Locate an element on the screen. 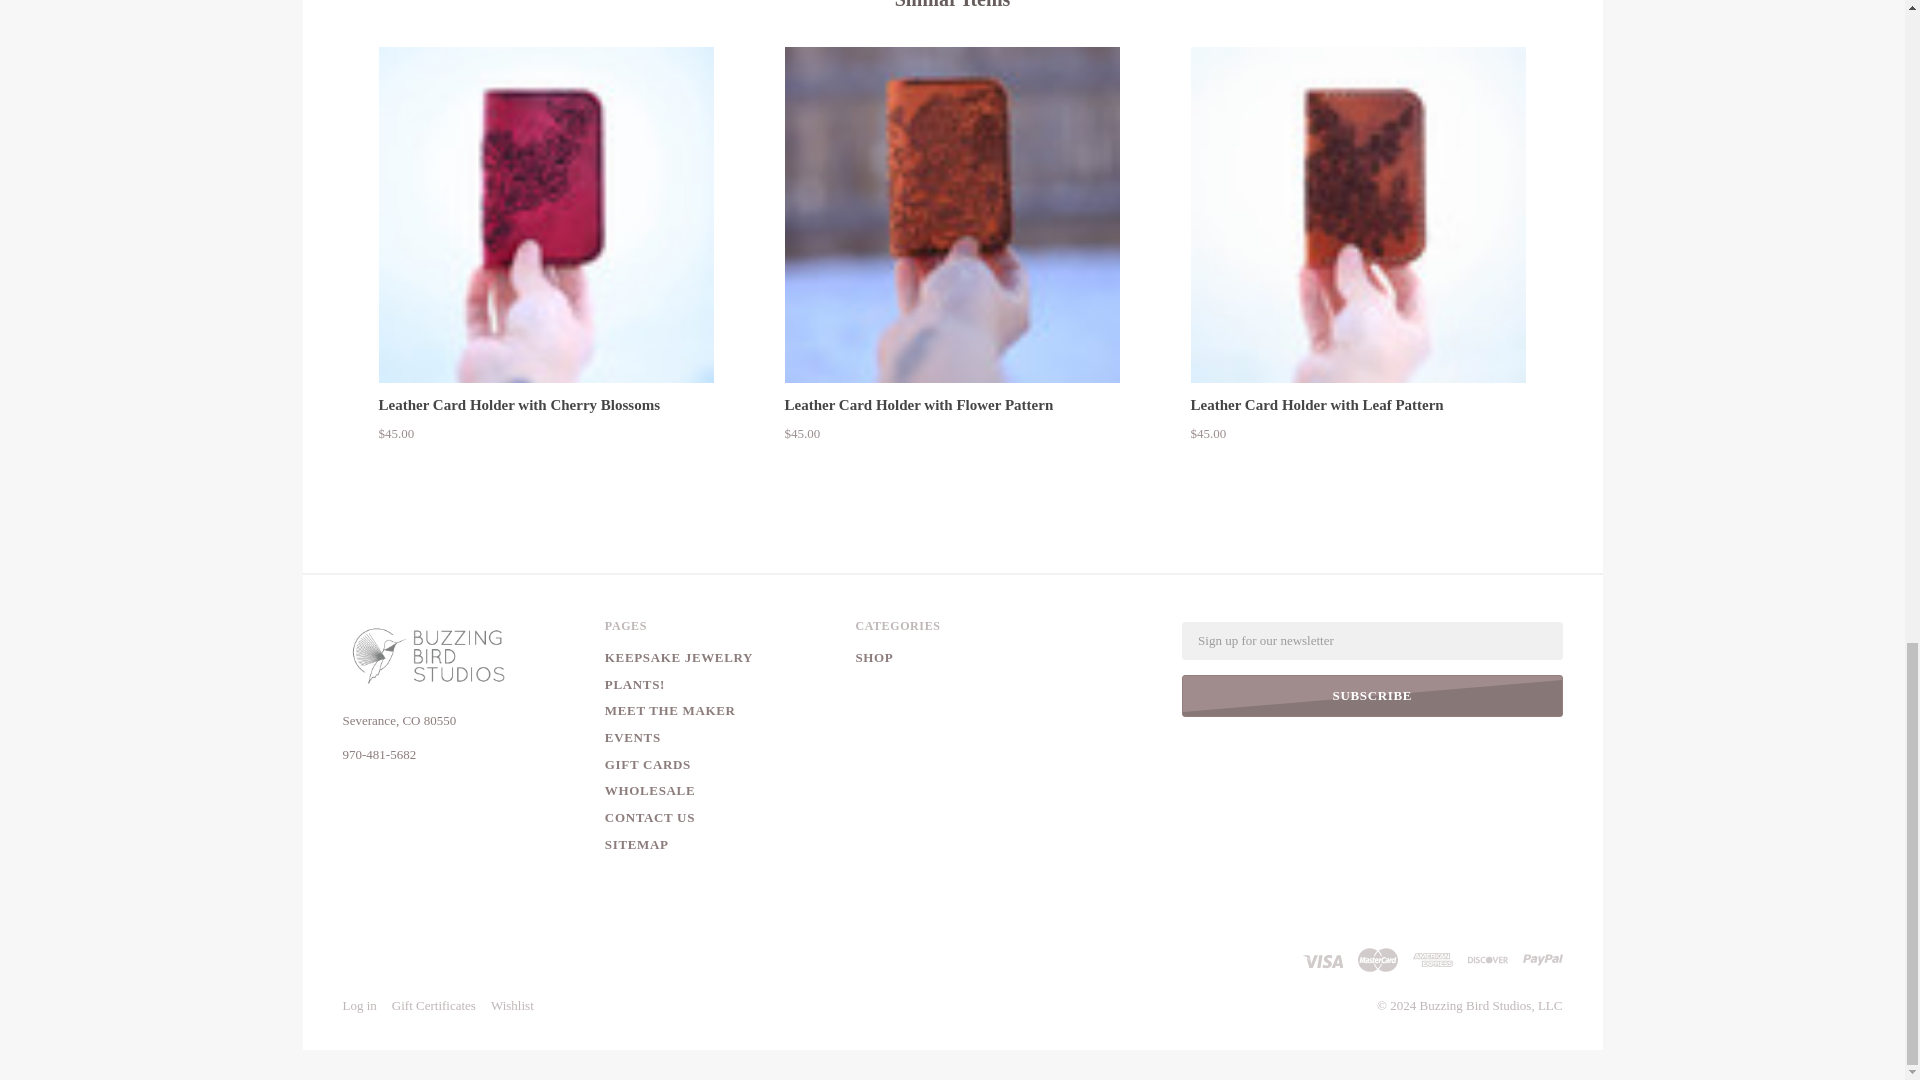  Leather Card Holder with Cherry Blossoms is located at coordinates (519, 404).